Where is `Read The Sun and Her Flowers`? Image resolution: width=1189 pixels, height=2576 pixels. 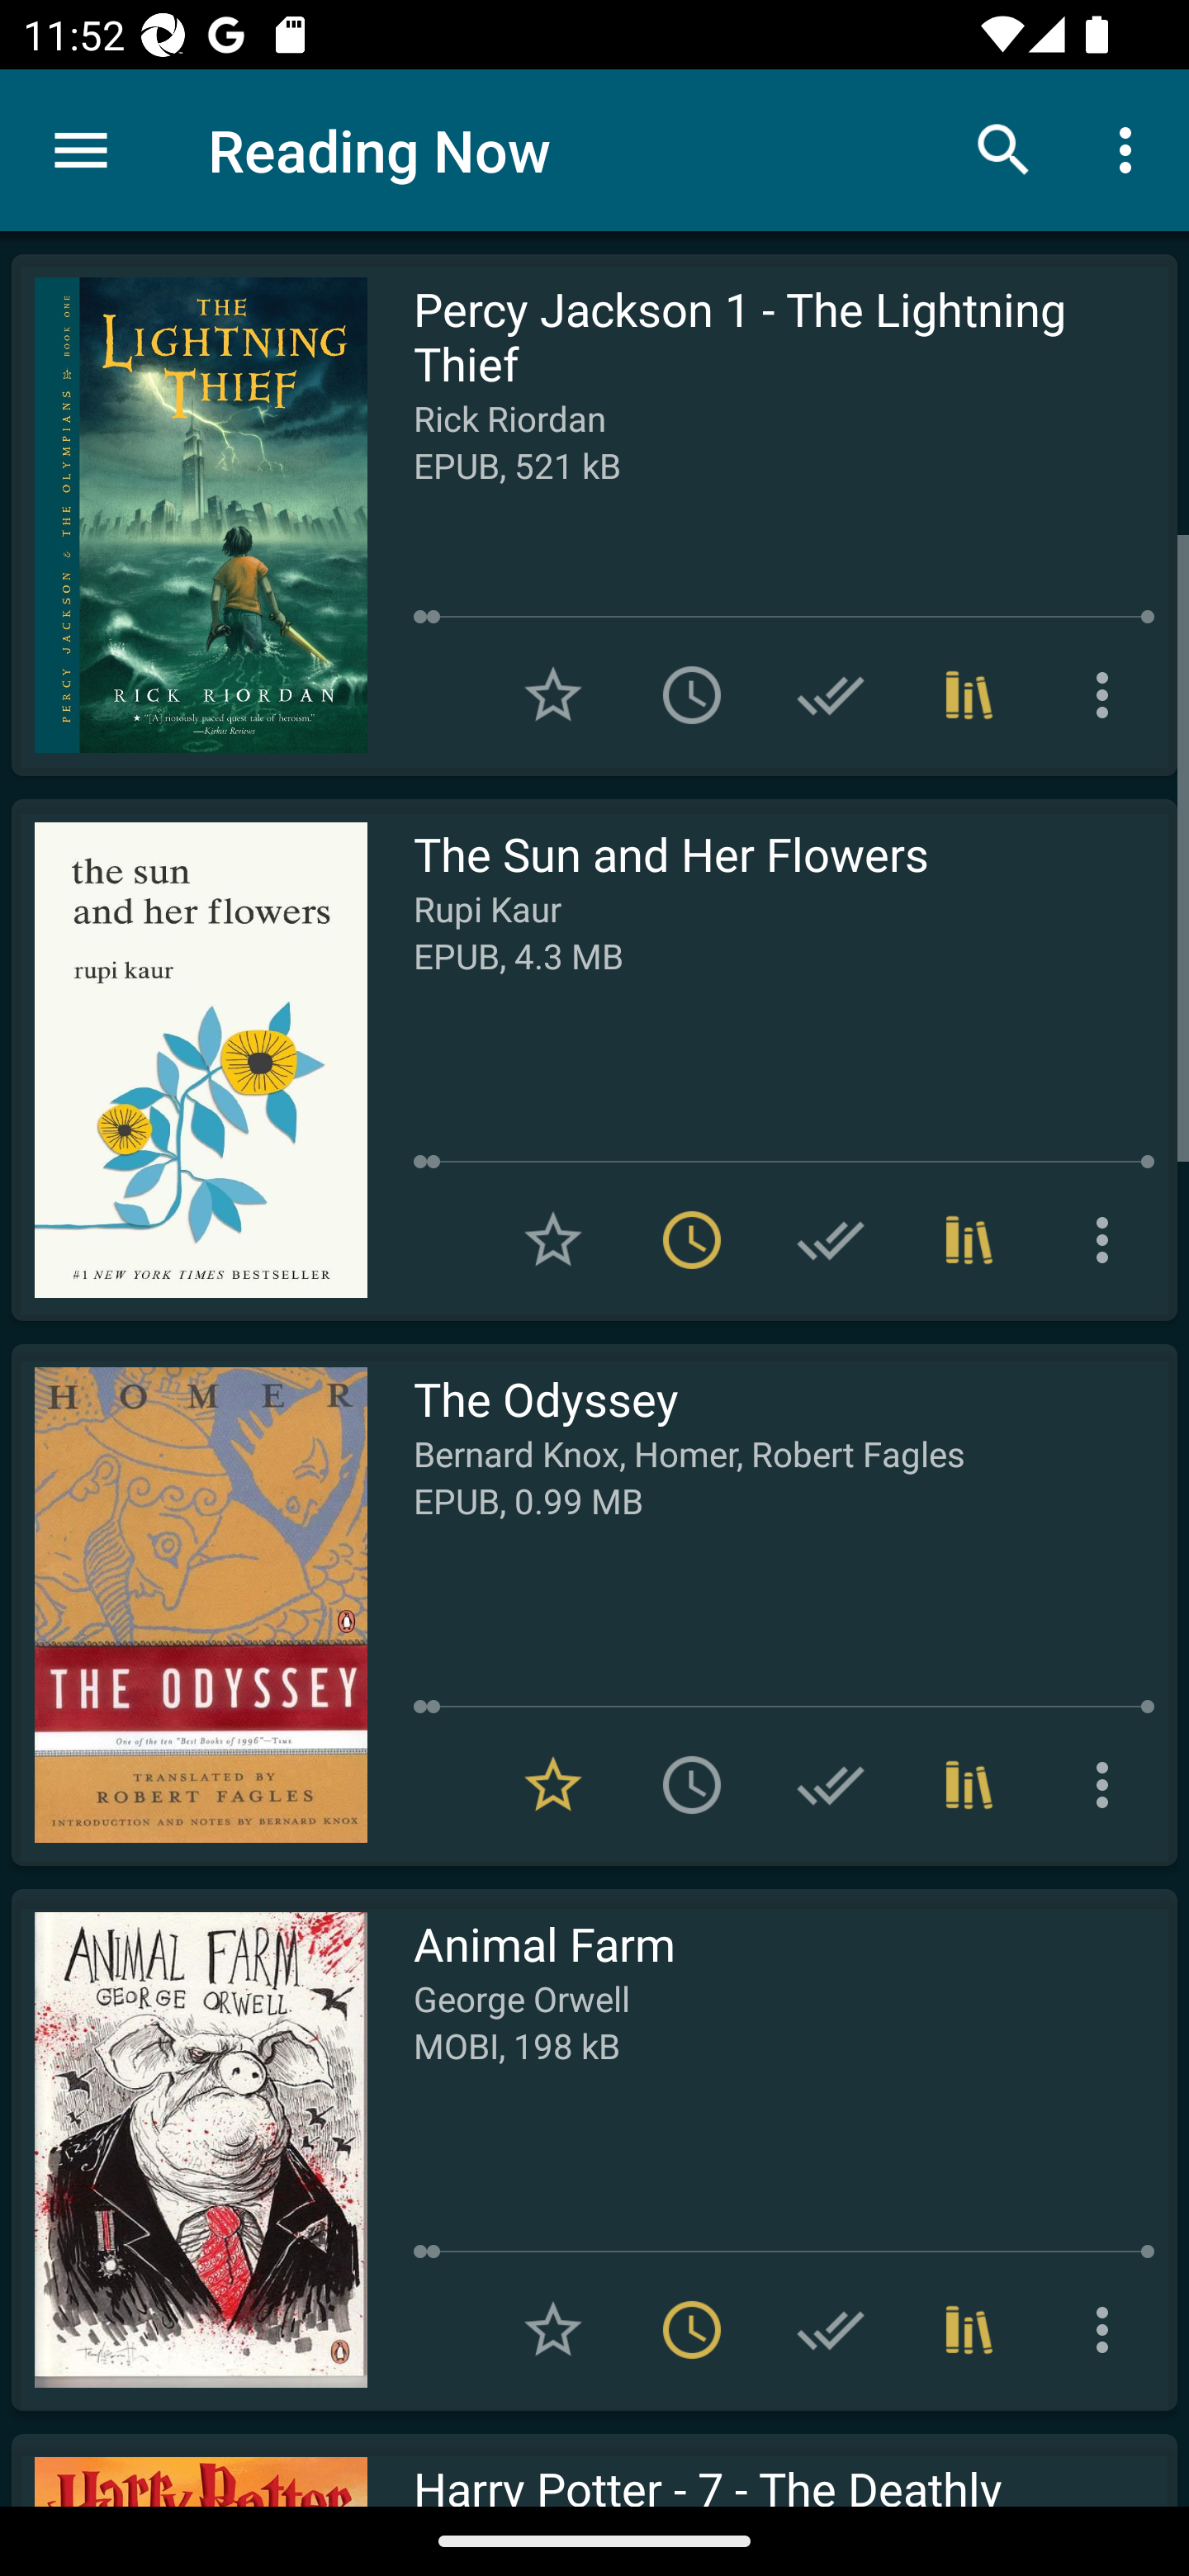 Read The Sun and Her Flowers is located at coordinates (189, 1060).